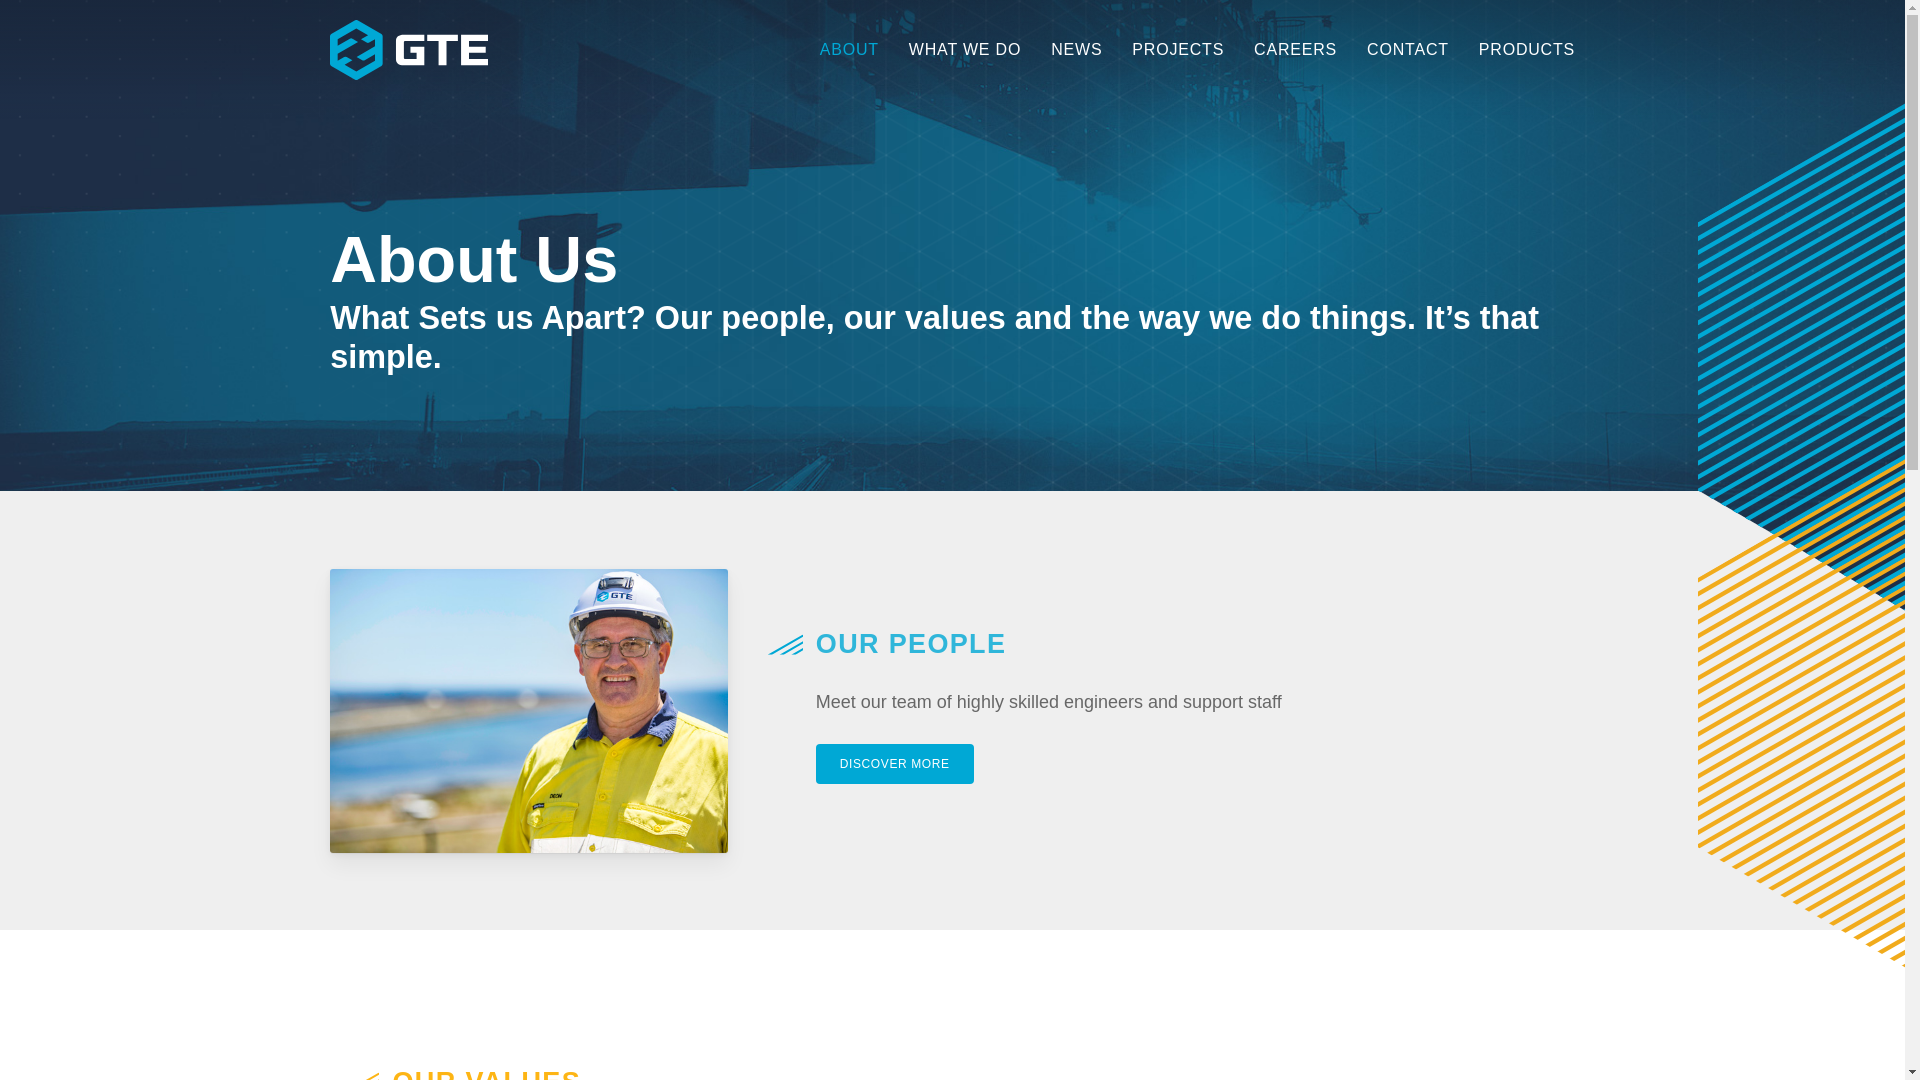 The height and width of the screenshot is (1080, 1920). Describe the element at coordinates (850, 50) in the screenshot. I see `ABOUT` at that location.